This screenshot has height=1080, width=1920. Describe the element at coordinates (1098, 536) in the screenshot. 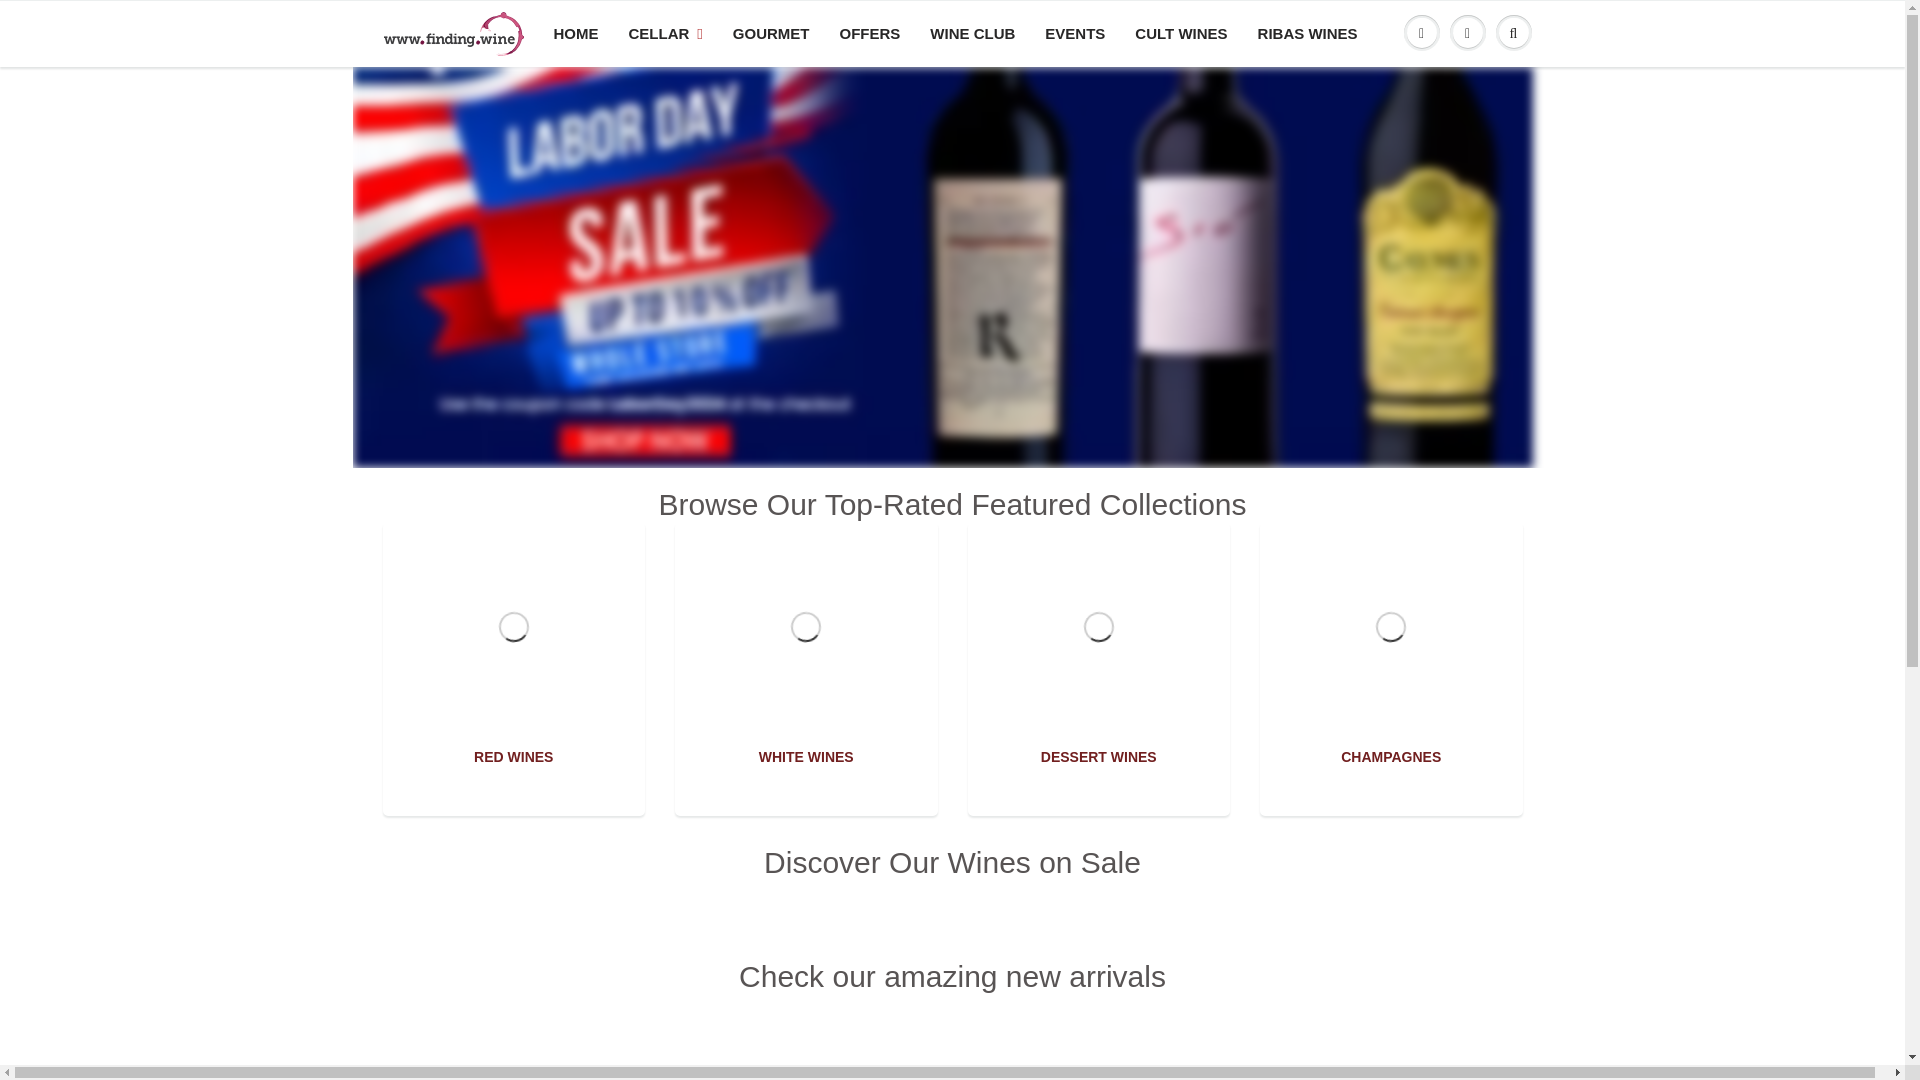

I see `Browse our Dessert wines collection` at that location.